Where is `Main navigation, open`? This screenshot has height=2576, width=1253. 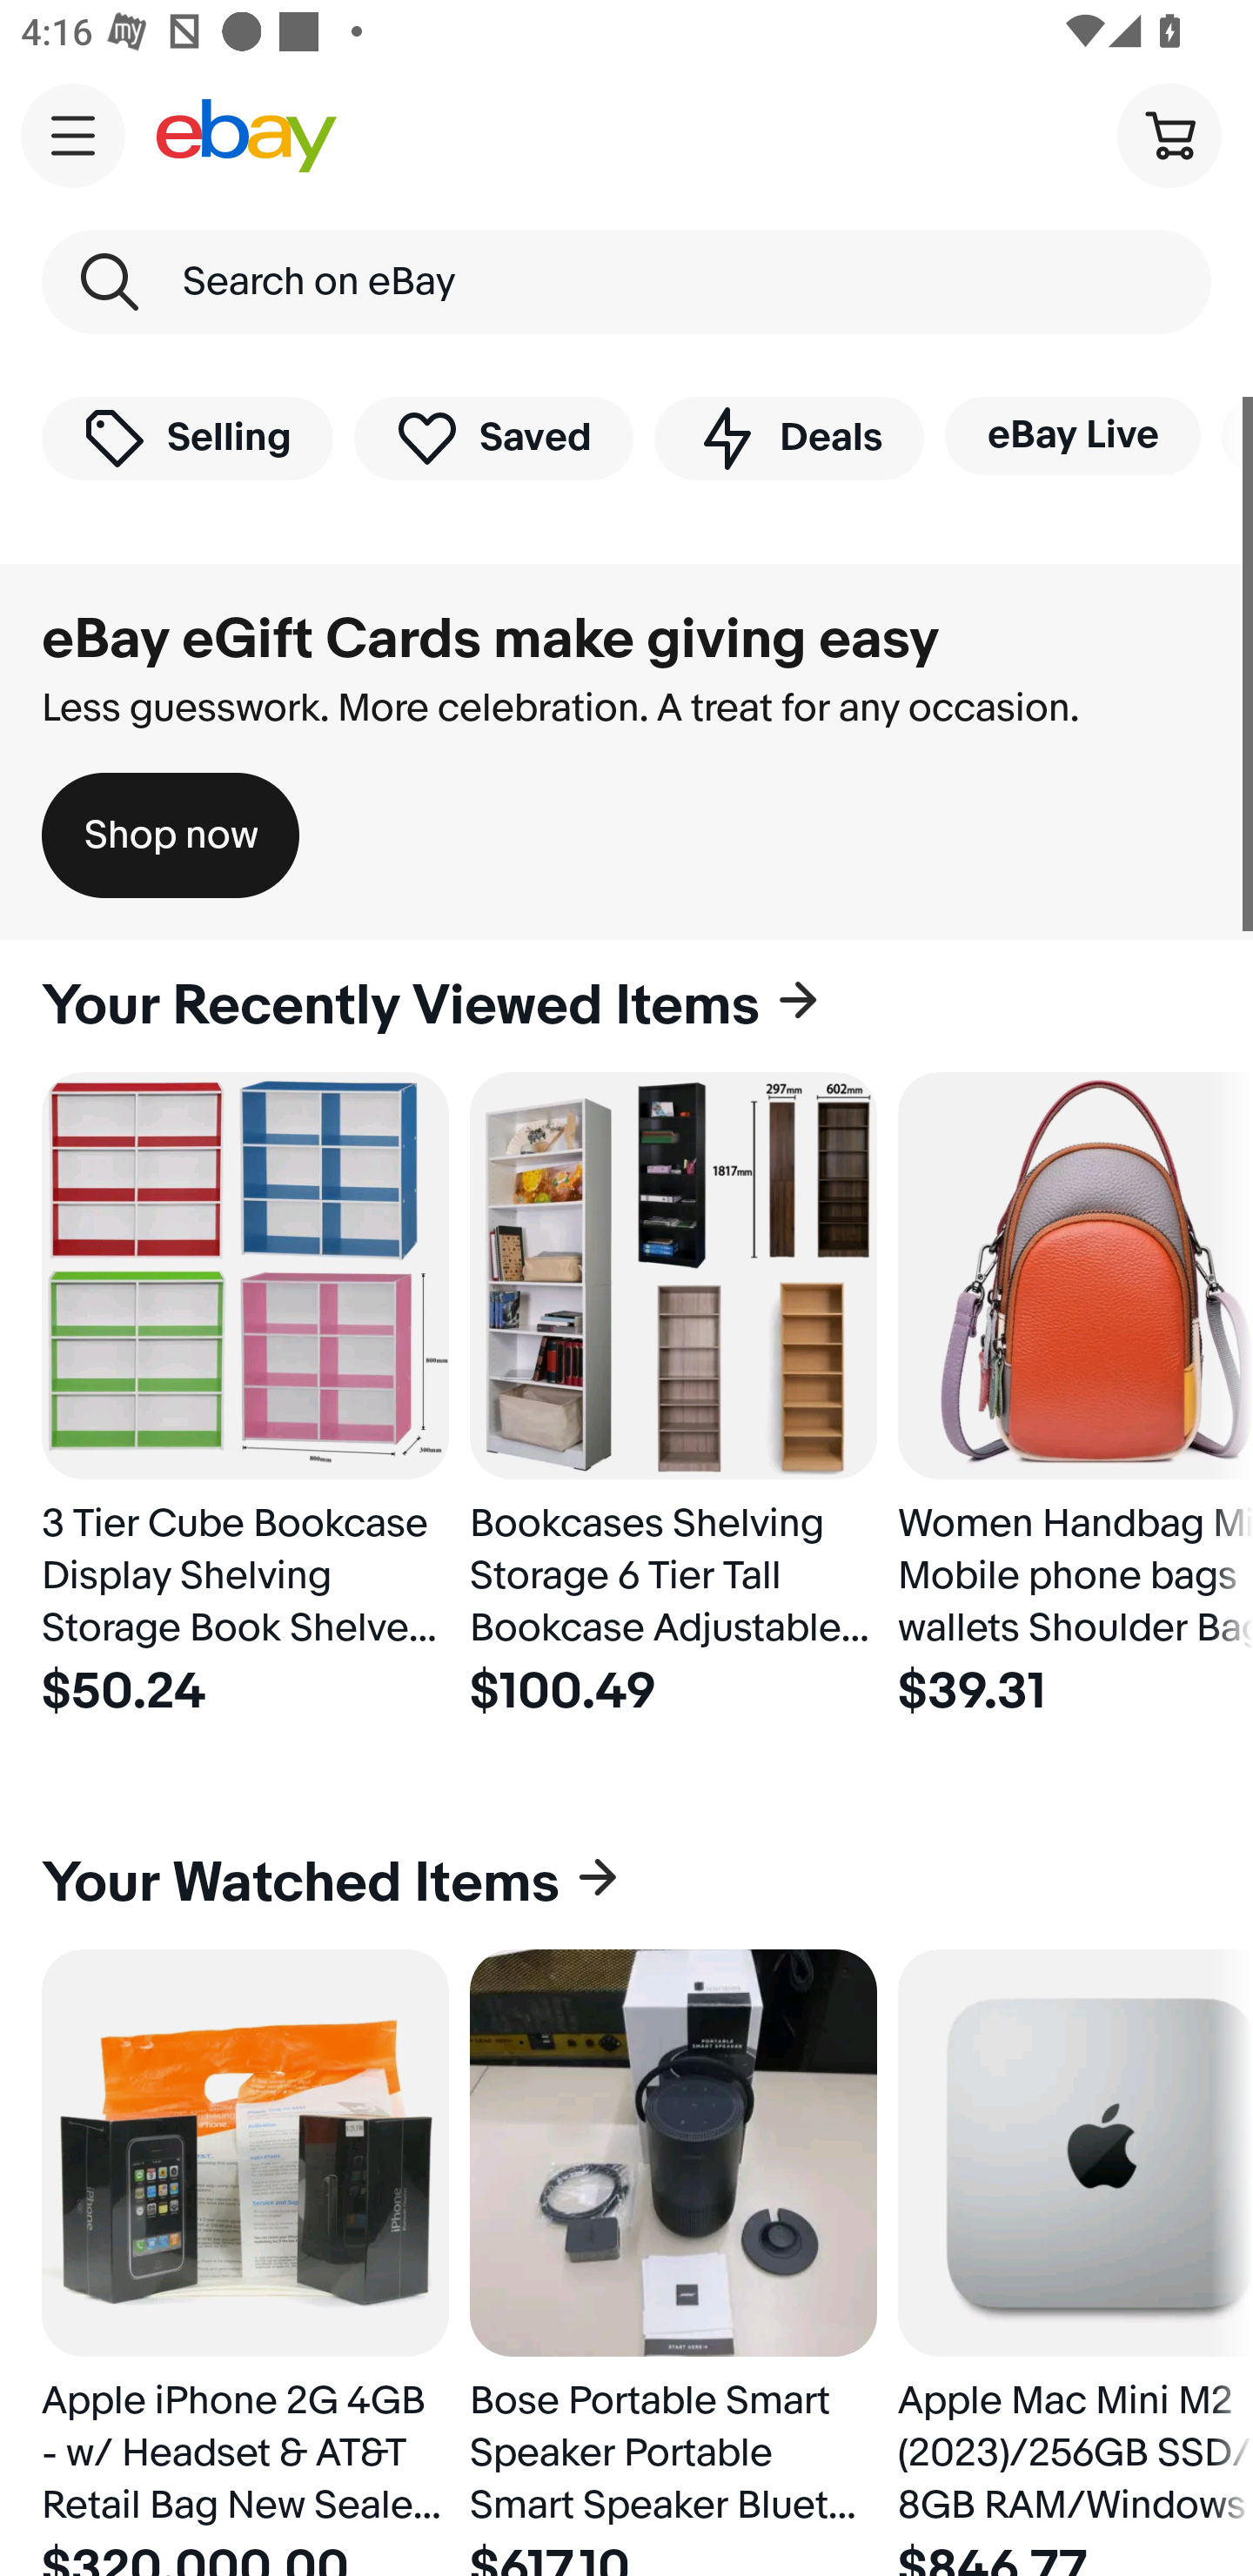 Main navigation, open is located at coordinates (73, 135).